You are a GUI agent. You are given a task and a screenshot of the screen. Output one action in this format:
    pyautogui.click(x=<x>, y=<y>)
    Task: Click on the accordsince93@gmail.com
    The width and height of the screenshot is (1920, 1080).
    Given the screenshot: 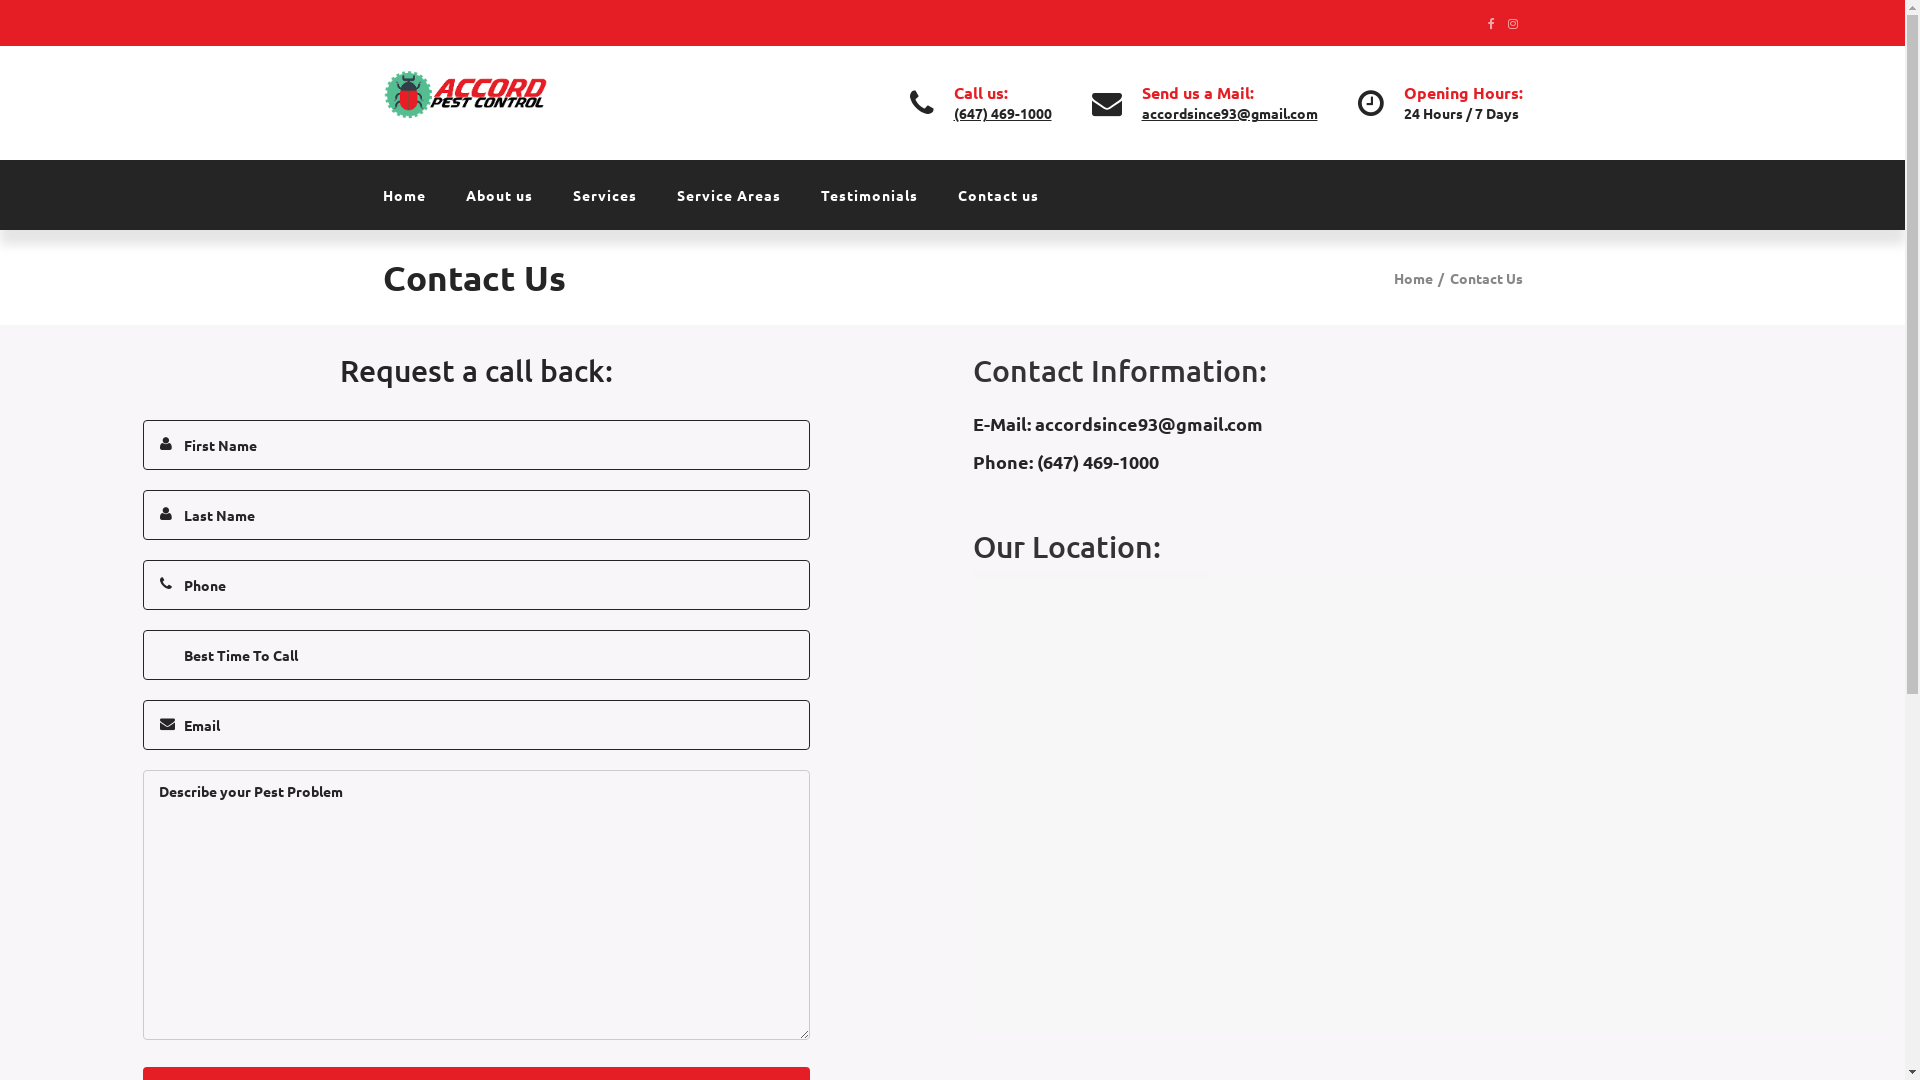 What is the action you would take?
    pyautogui.click(x=1148, y=424)
    